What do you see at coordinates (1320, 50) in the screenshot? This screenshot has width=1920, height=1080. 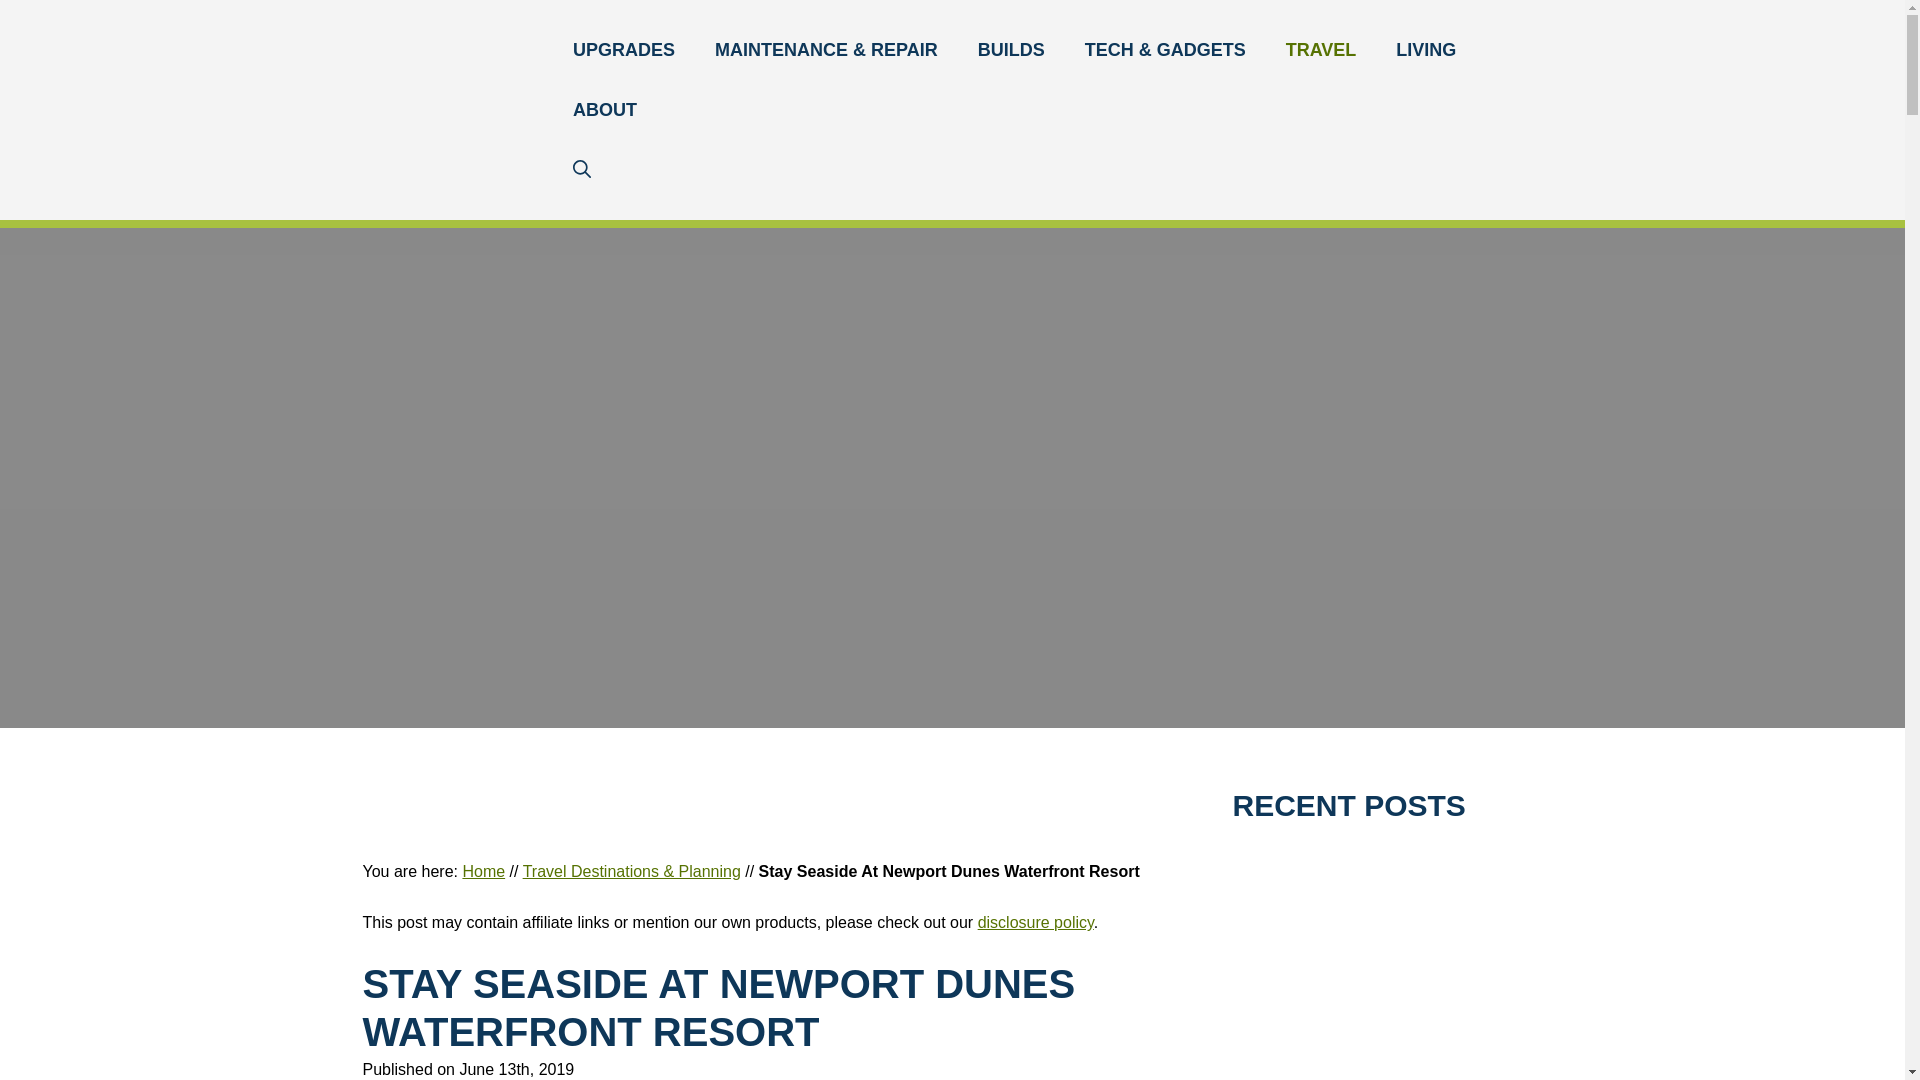 I see `TRAVEL` at bounding box center [1320, 50].